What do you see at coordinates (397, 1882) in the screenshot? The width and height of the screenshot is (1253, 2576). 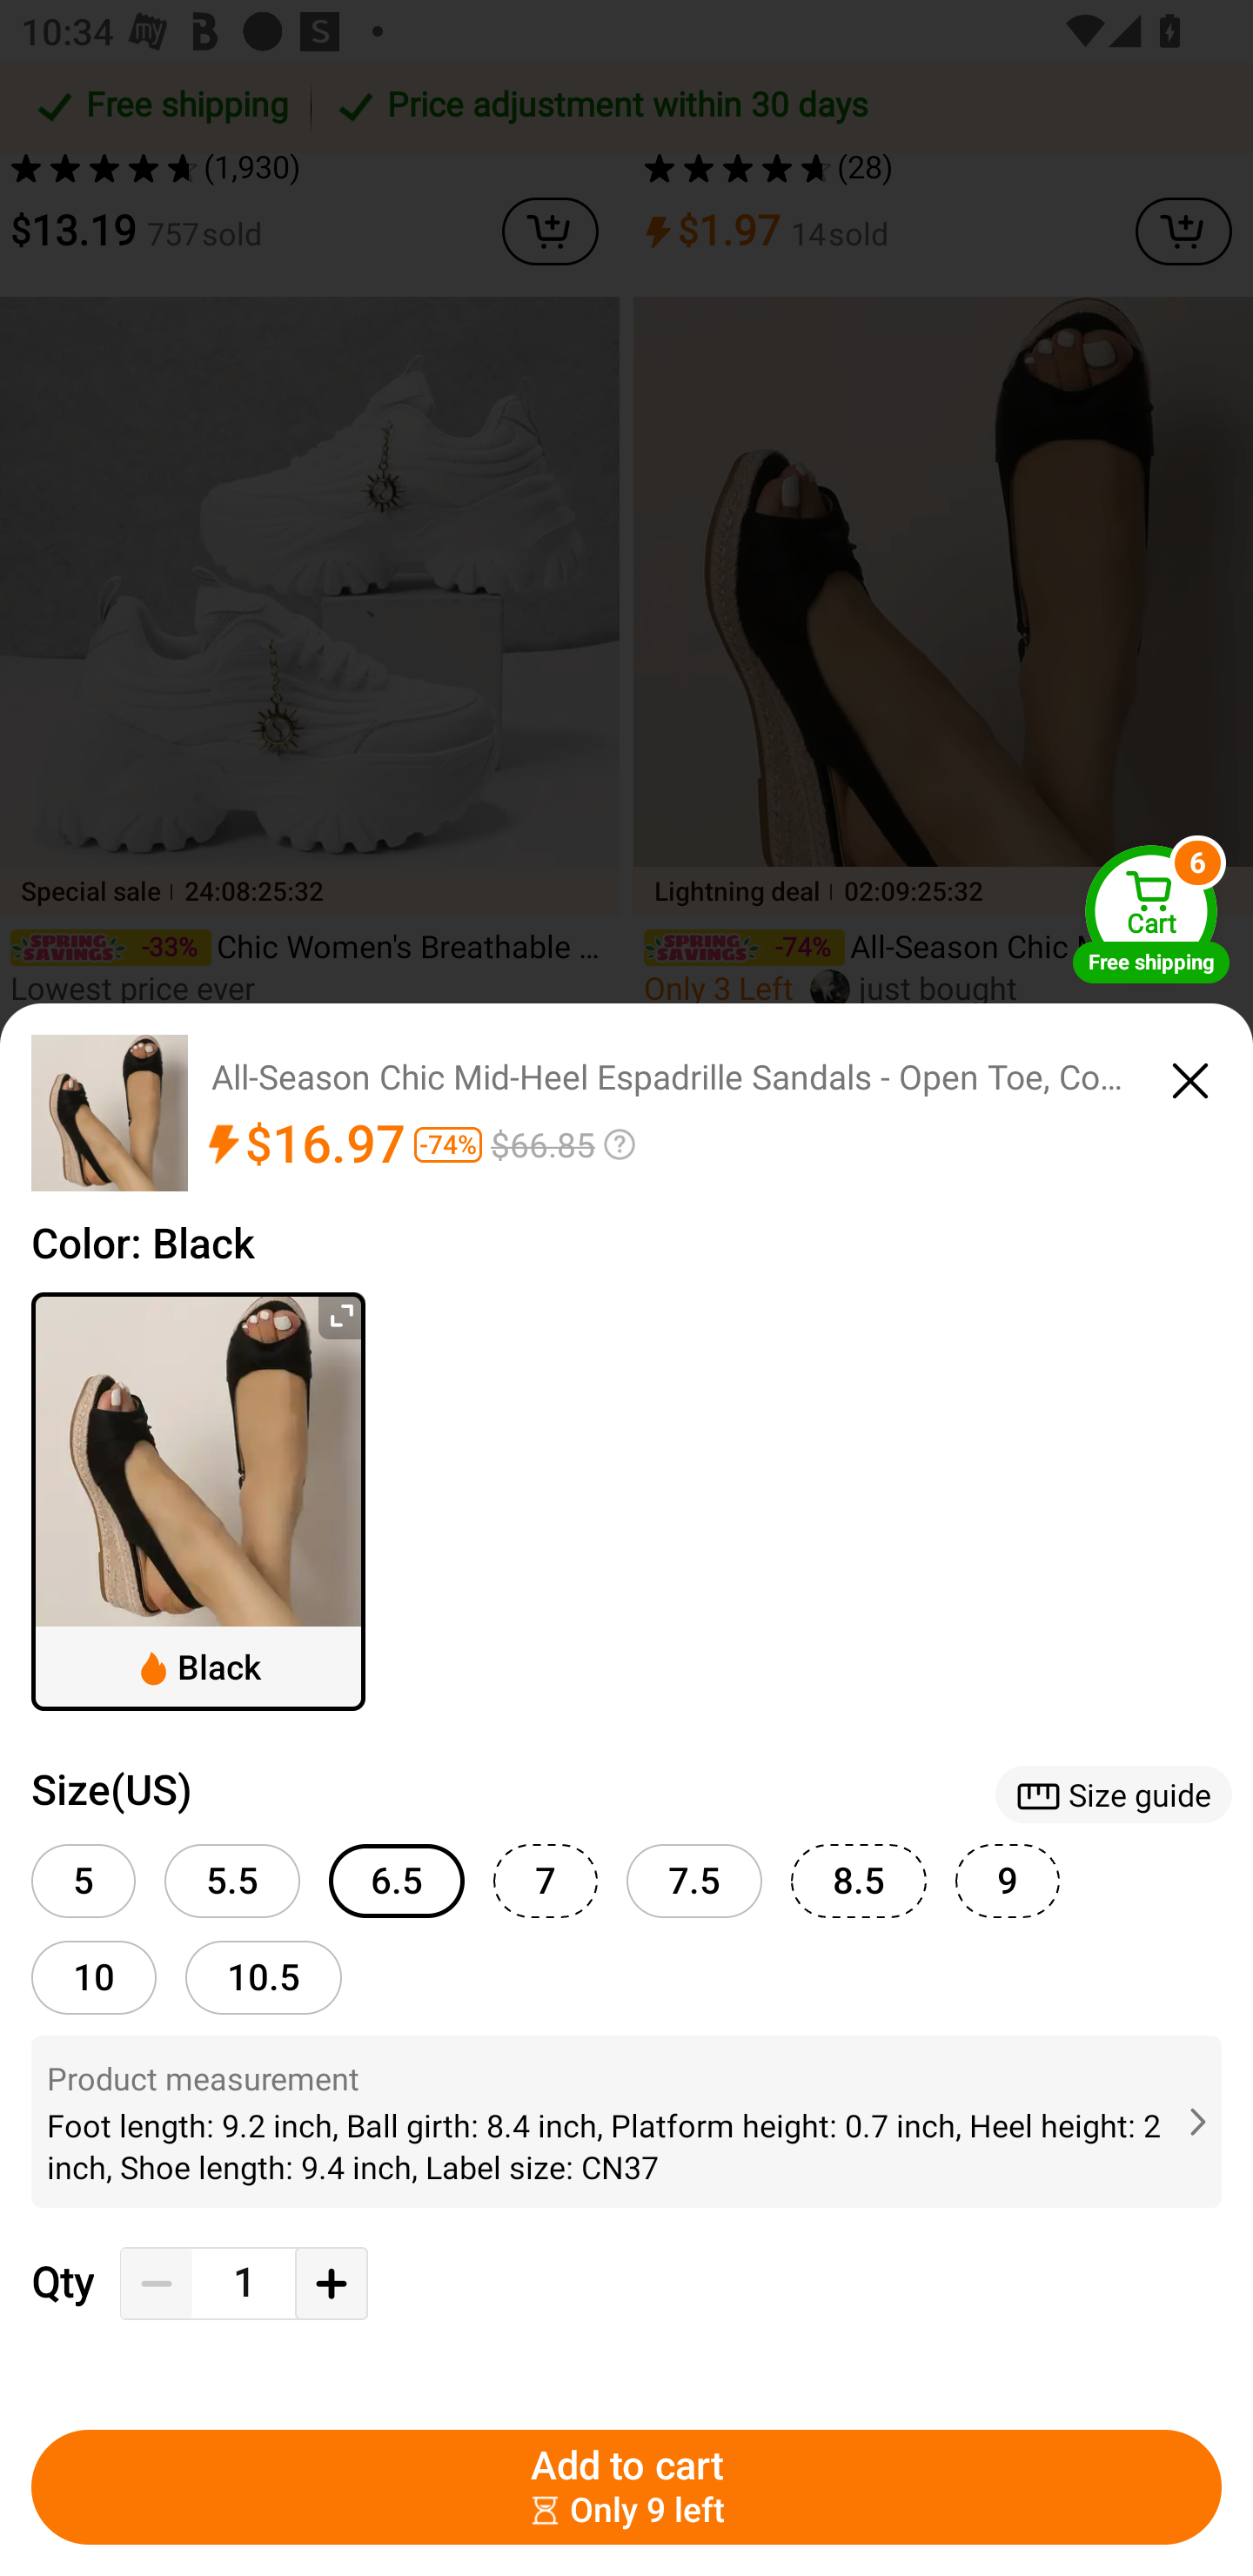 I see ` 6.5` at bounding box center [397, 1882].